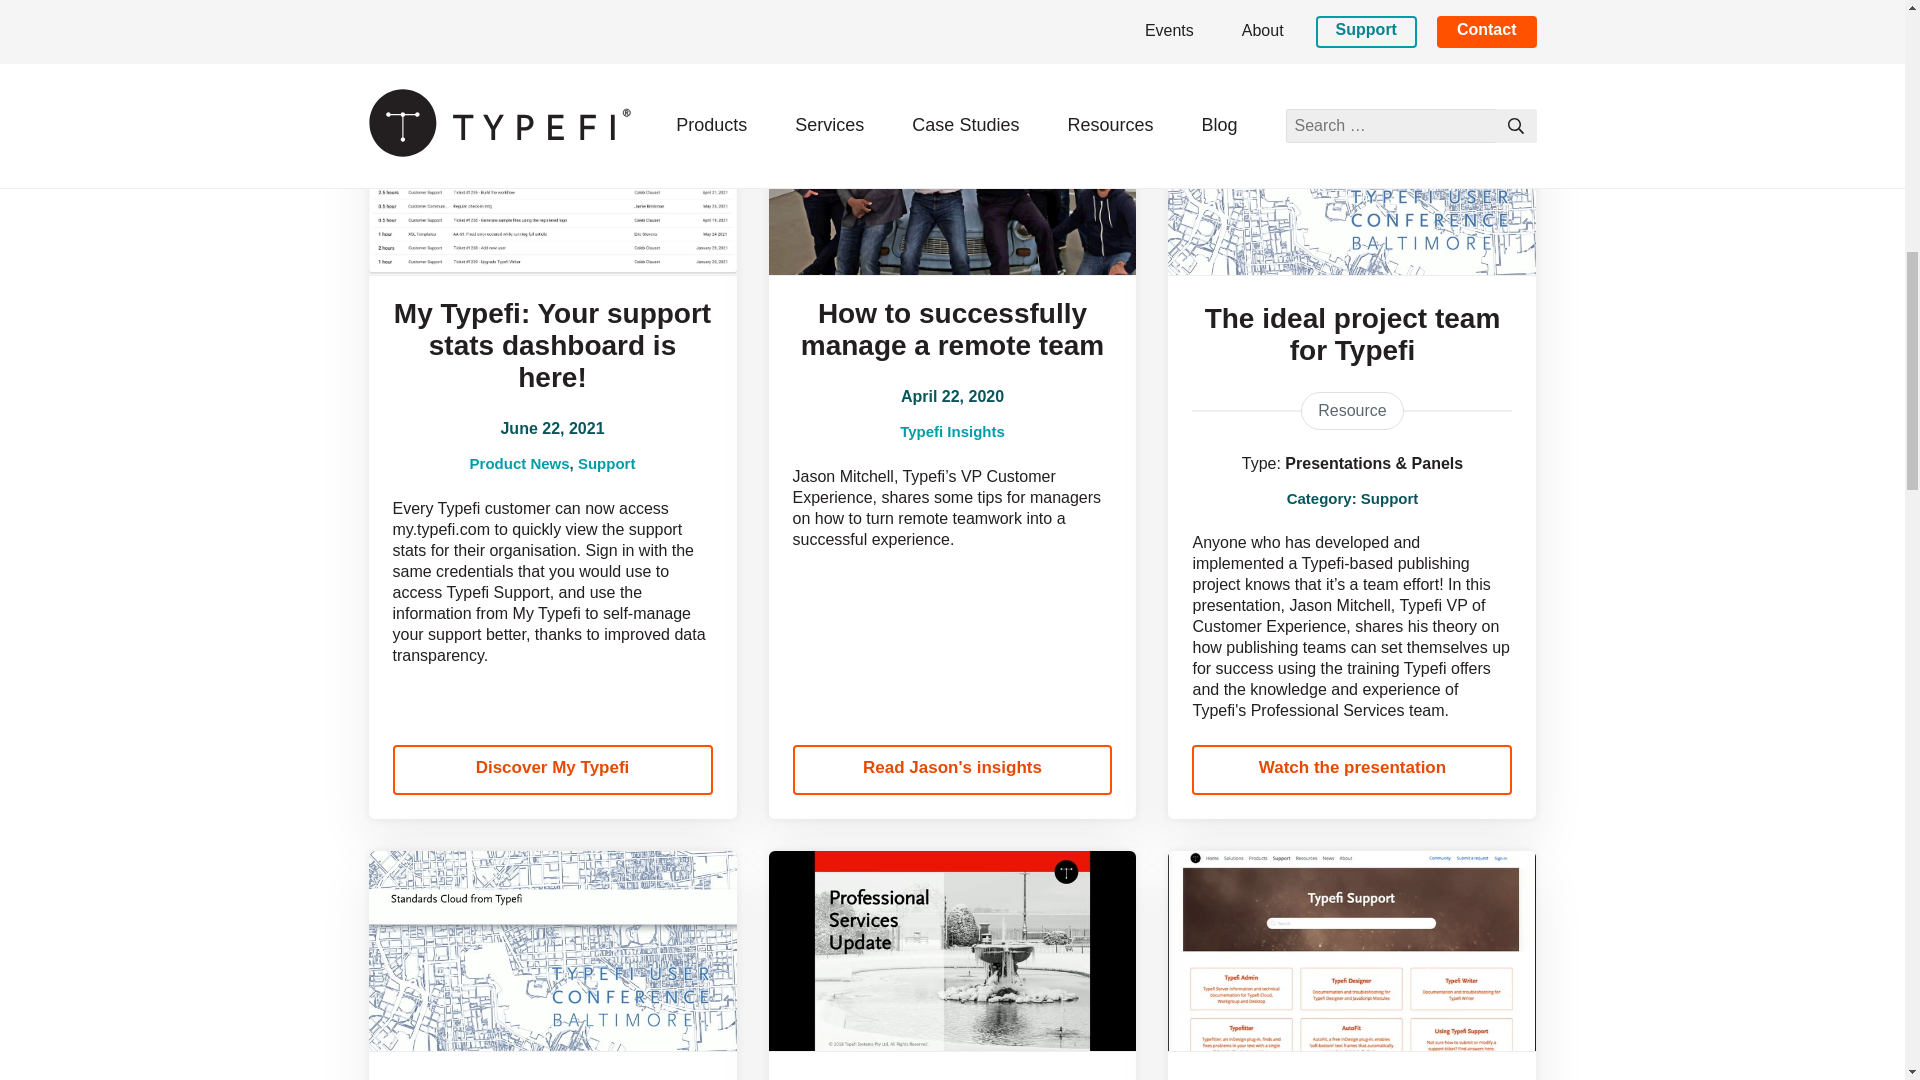 The height and width of the screenshot is (1080, 1920). What do you see at coordinates (552, 10) in the screenshot?
I see `Watch the presentation` at bounding box center [552, 10].